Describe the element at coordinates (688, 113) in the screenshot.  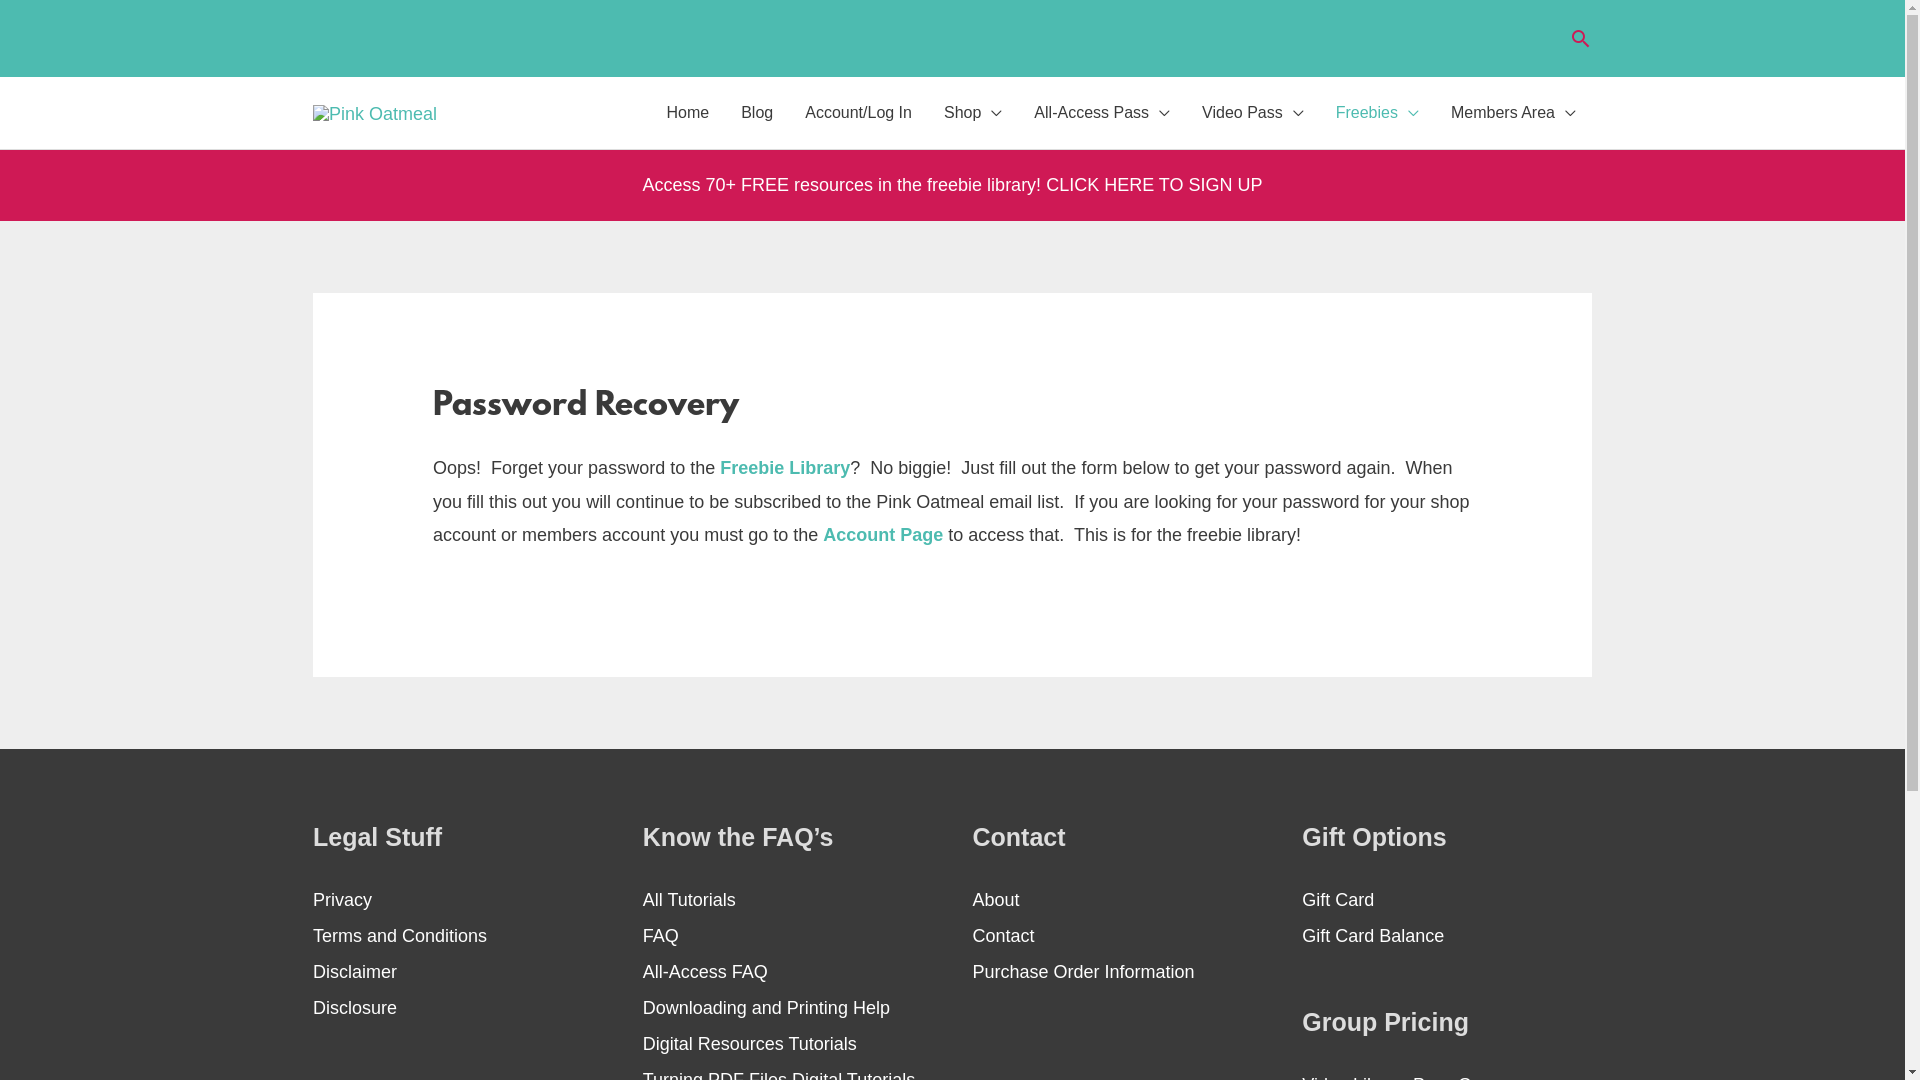
I see `Home` at that location.